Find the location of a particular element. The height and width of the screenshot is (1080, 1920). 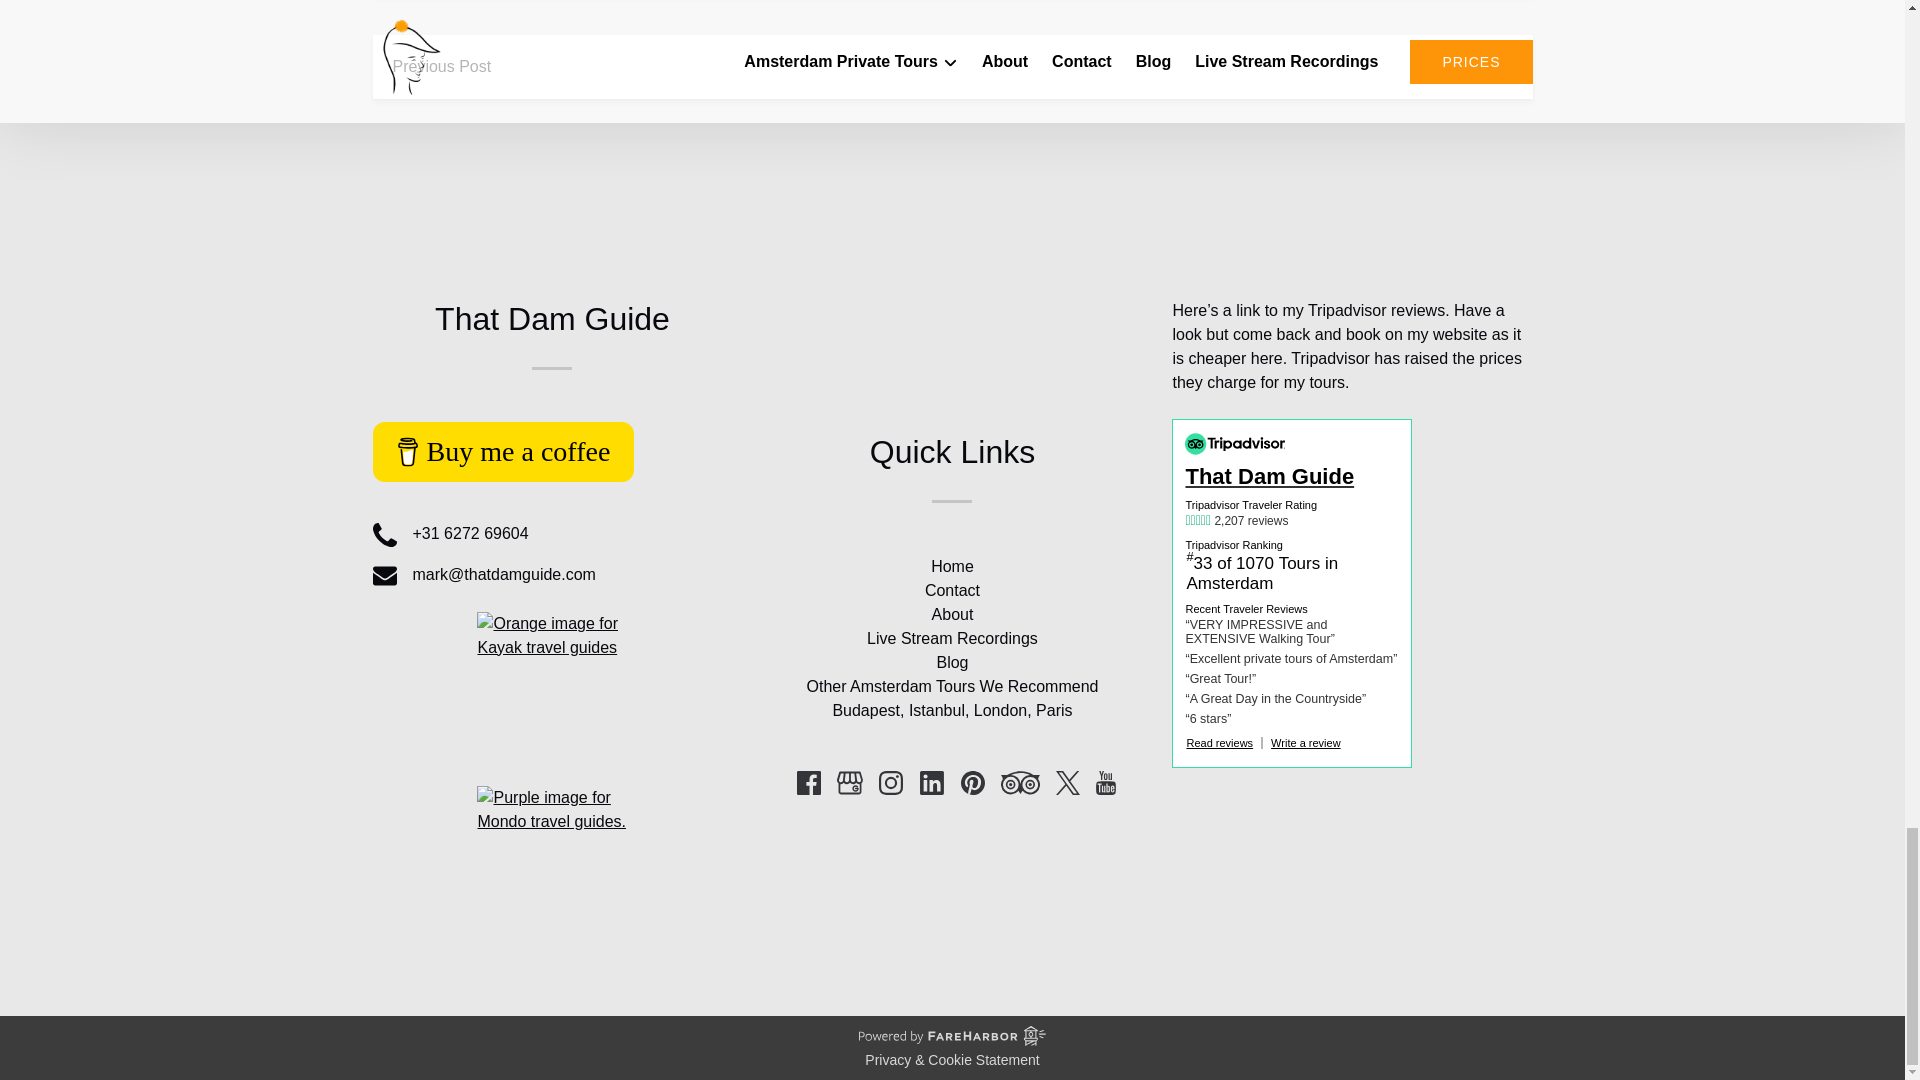

Envelope is located at coordinates (384, 575).